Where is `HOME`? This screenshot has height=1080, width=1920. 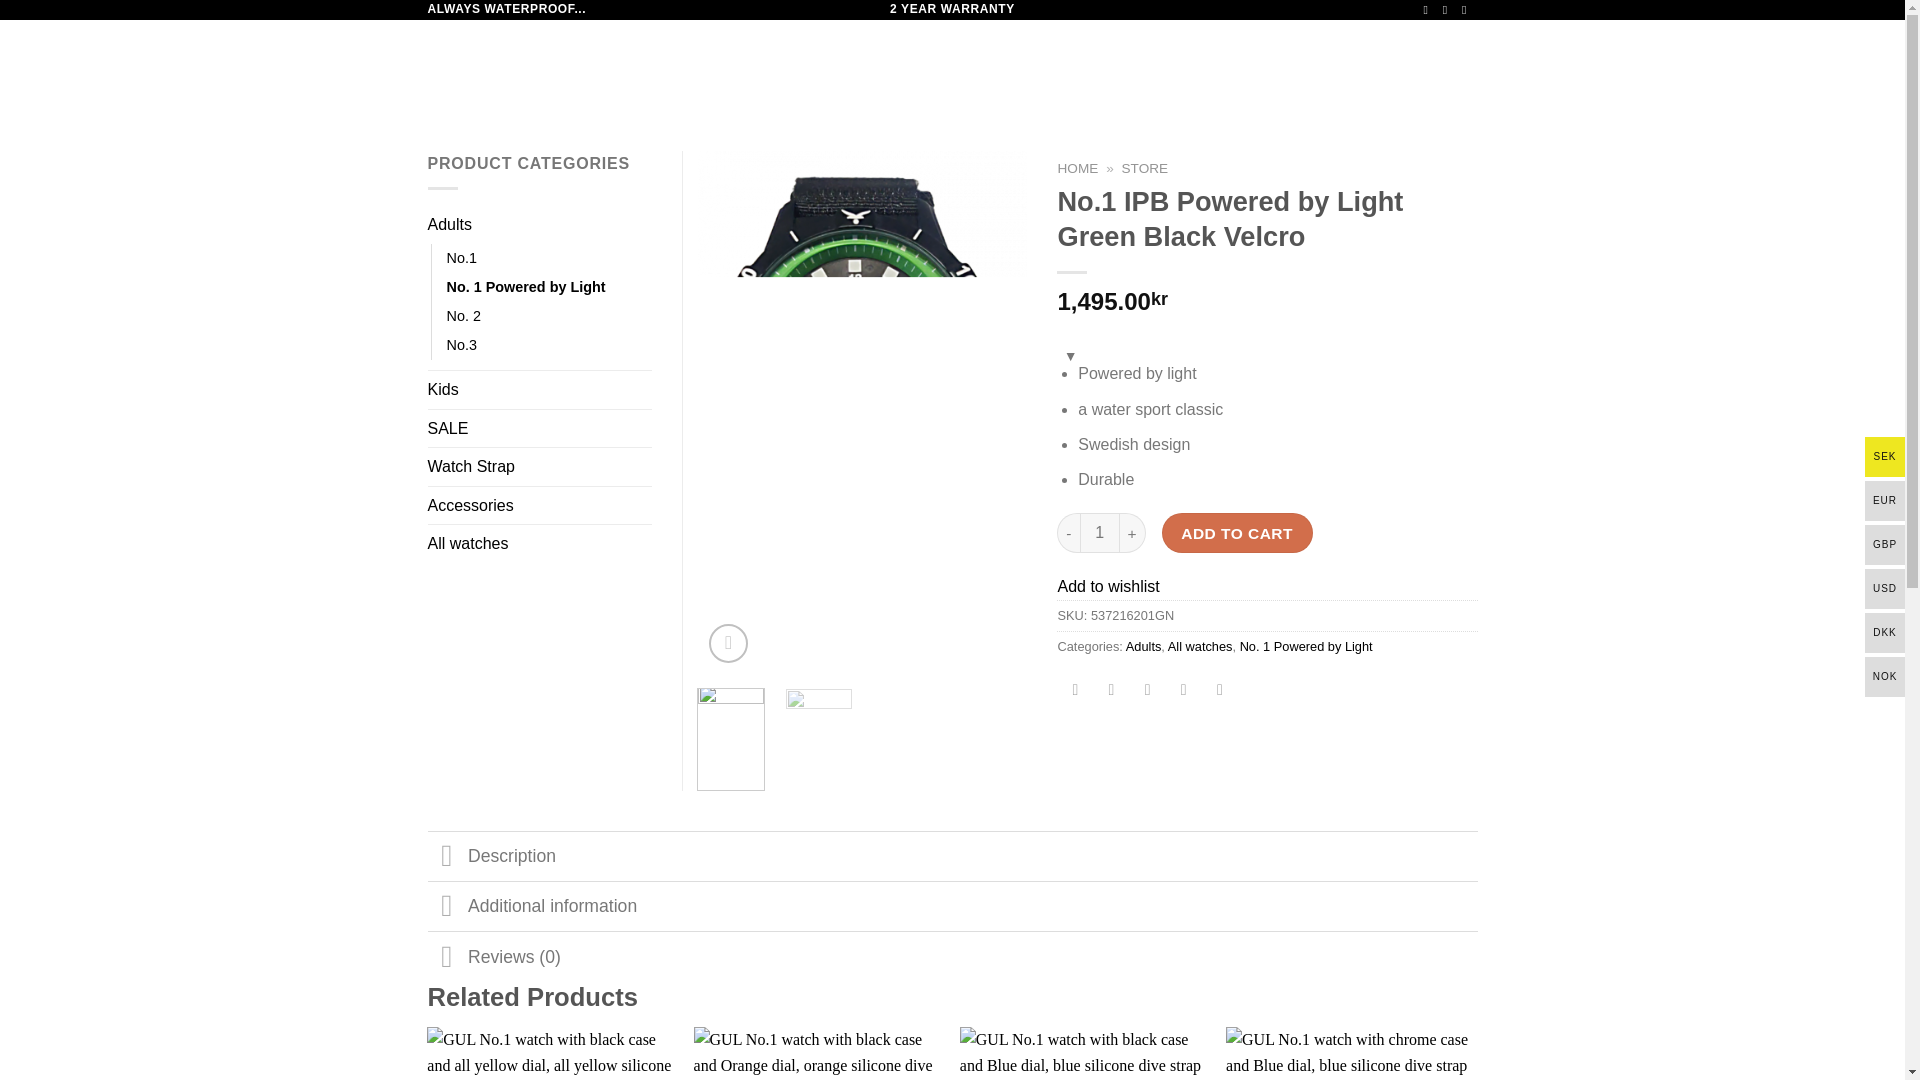 HOME is located at coordinates (1078, 168).